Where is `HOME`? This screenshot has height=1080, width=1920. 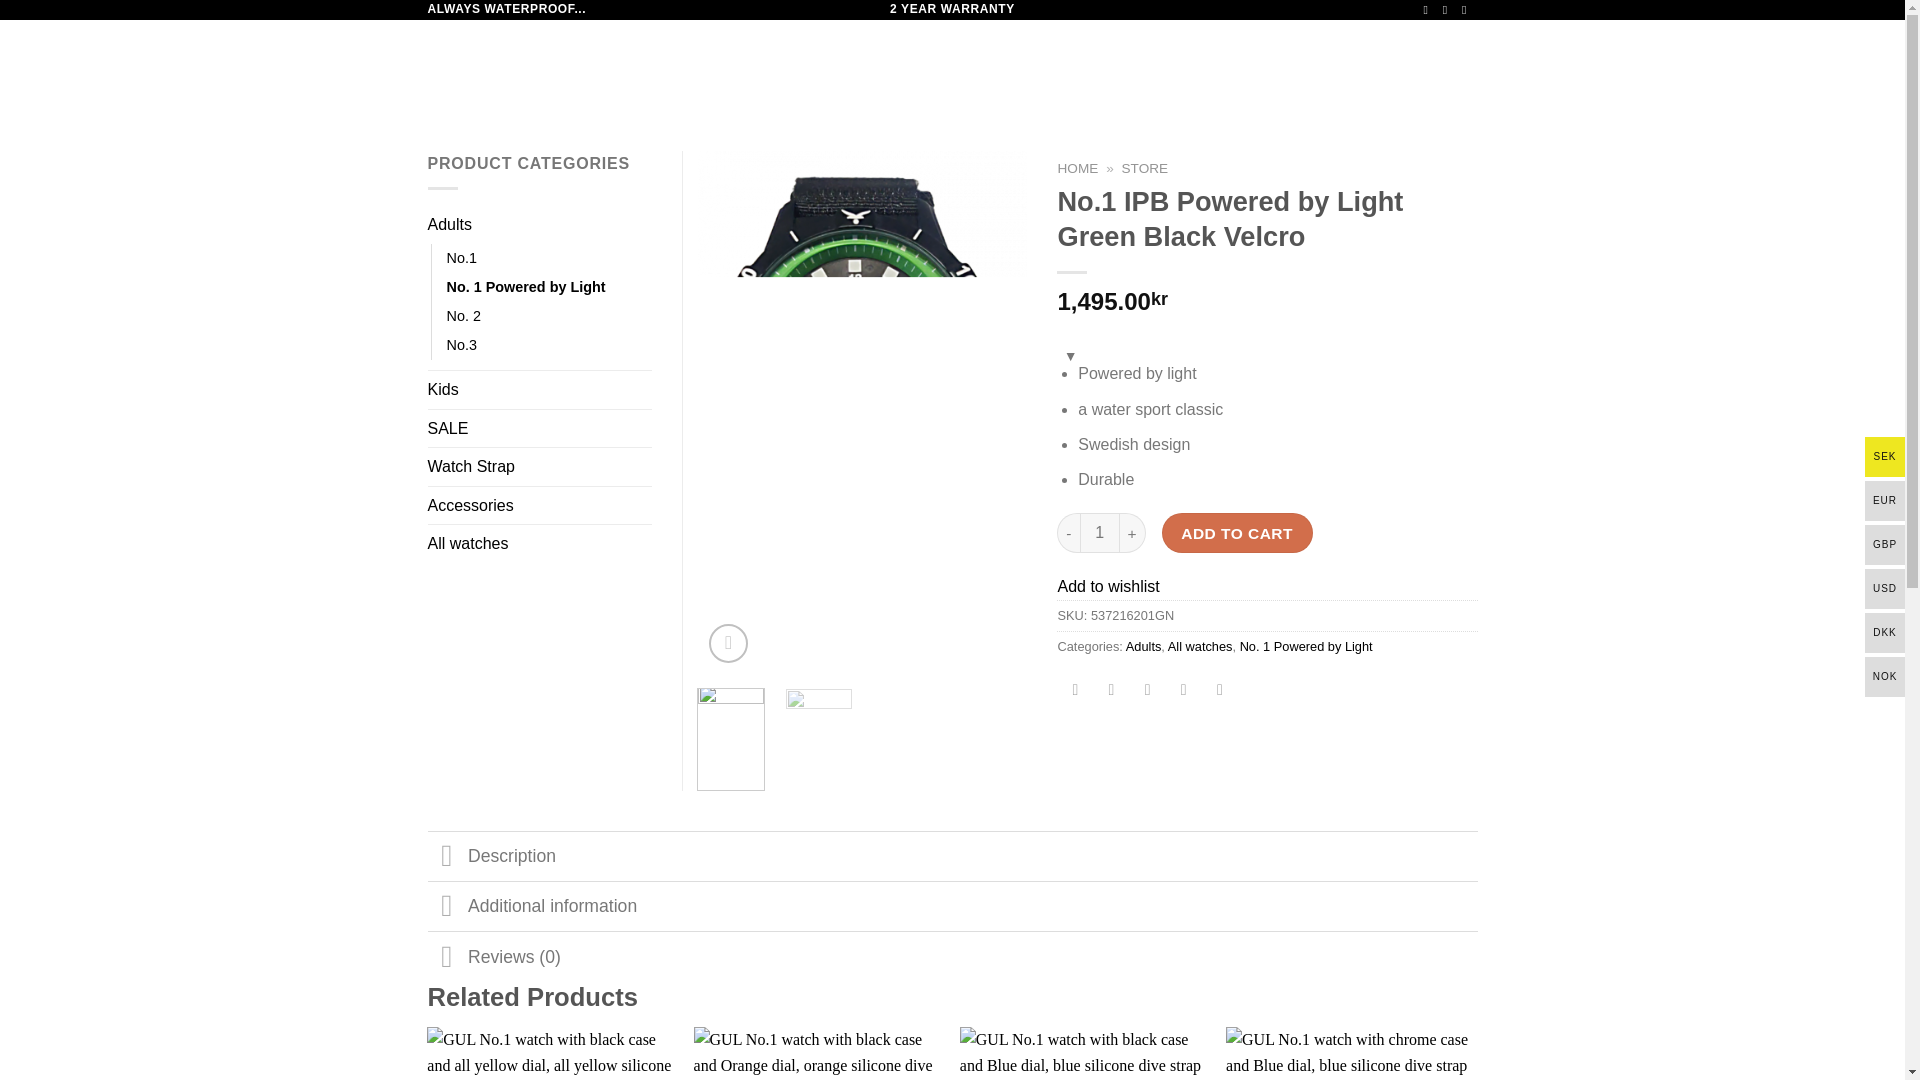 HOME is located at coordinates (1078, 168).